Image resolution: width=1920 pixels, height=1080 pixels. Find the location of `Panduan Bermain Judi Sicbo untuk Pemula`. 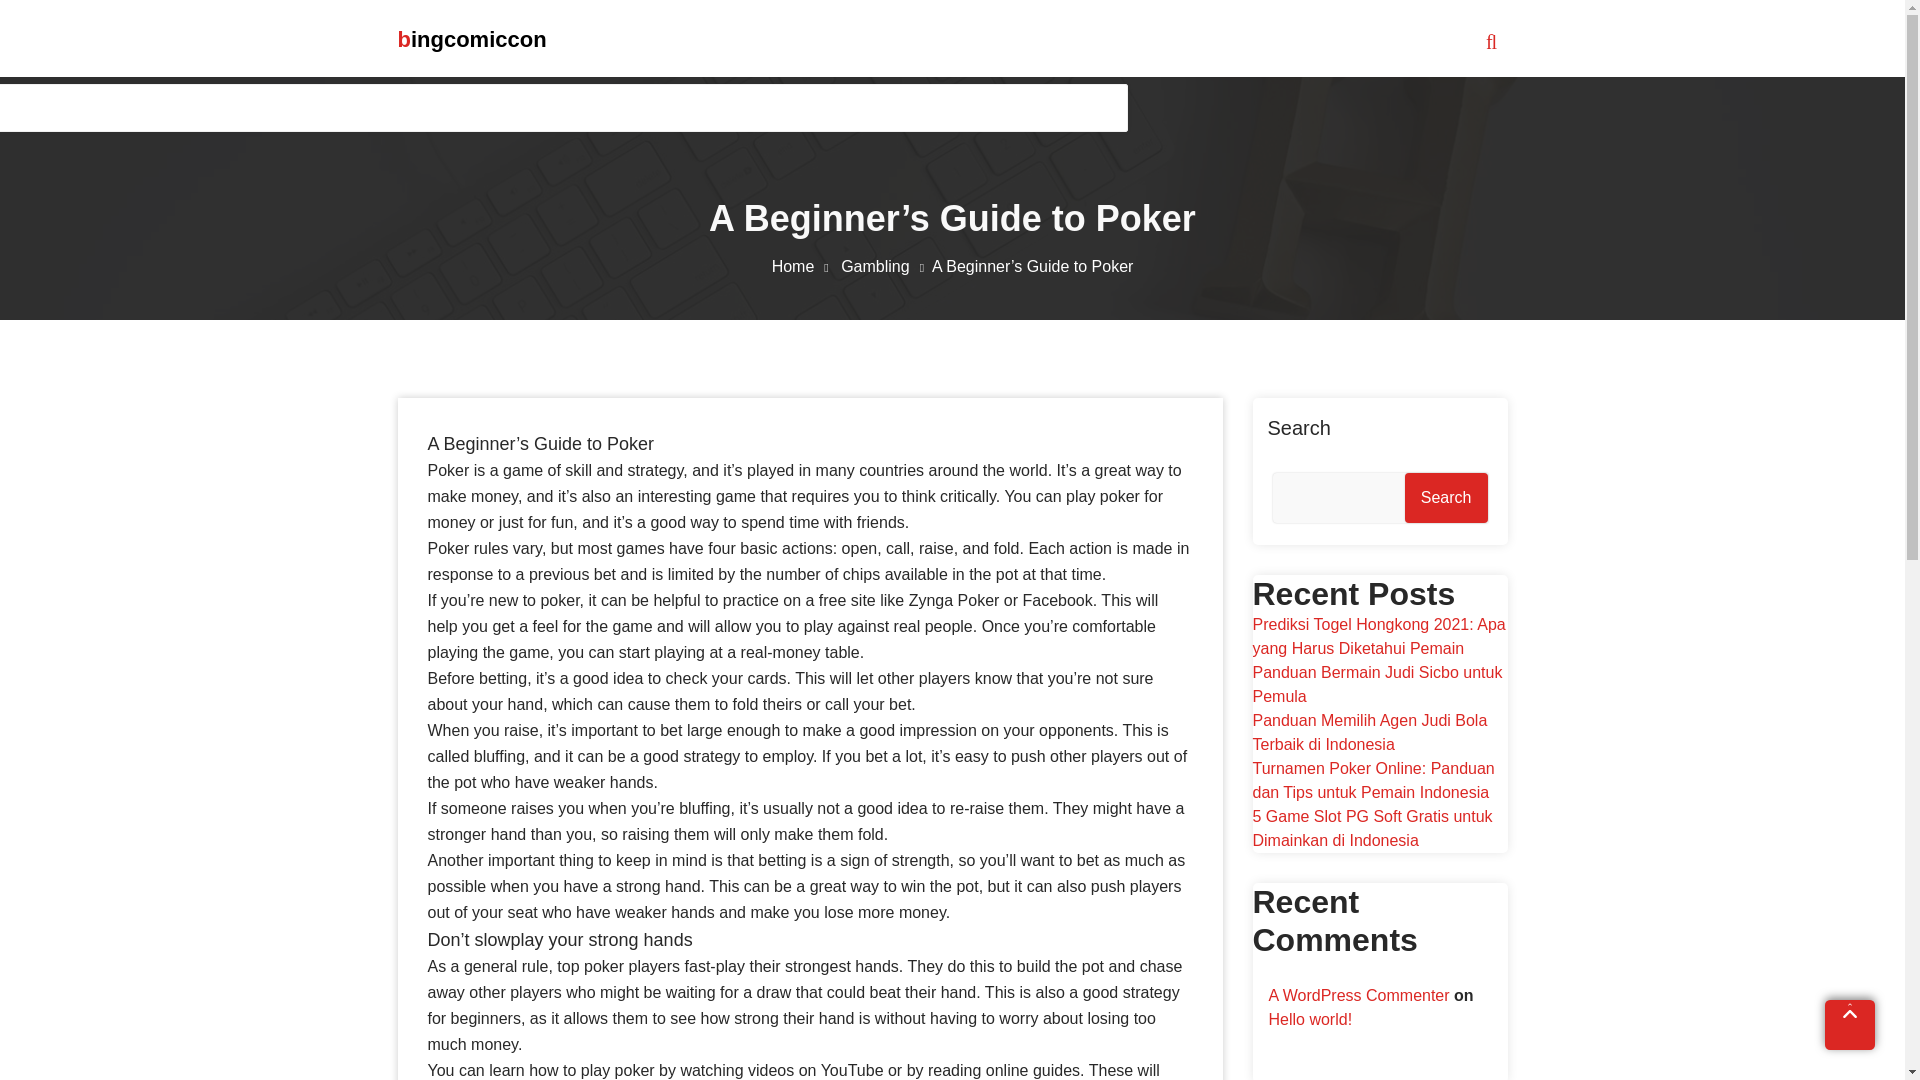

Panduan Bermain Judi Sicbo untuk Pemula is located at coordinates (1376, 684).